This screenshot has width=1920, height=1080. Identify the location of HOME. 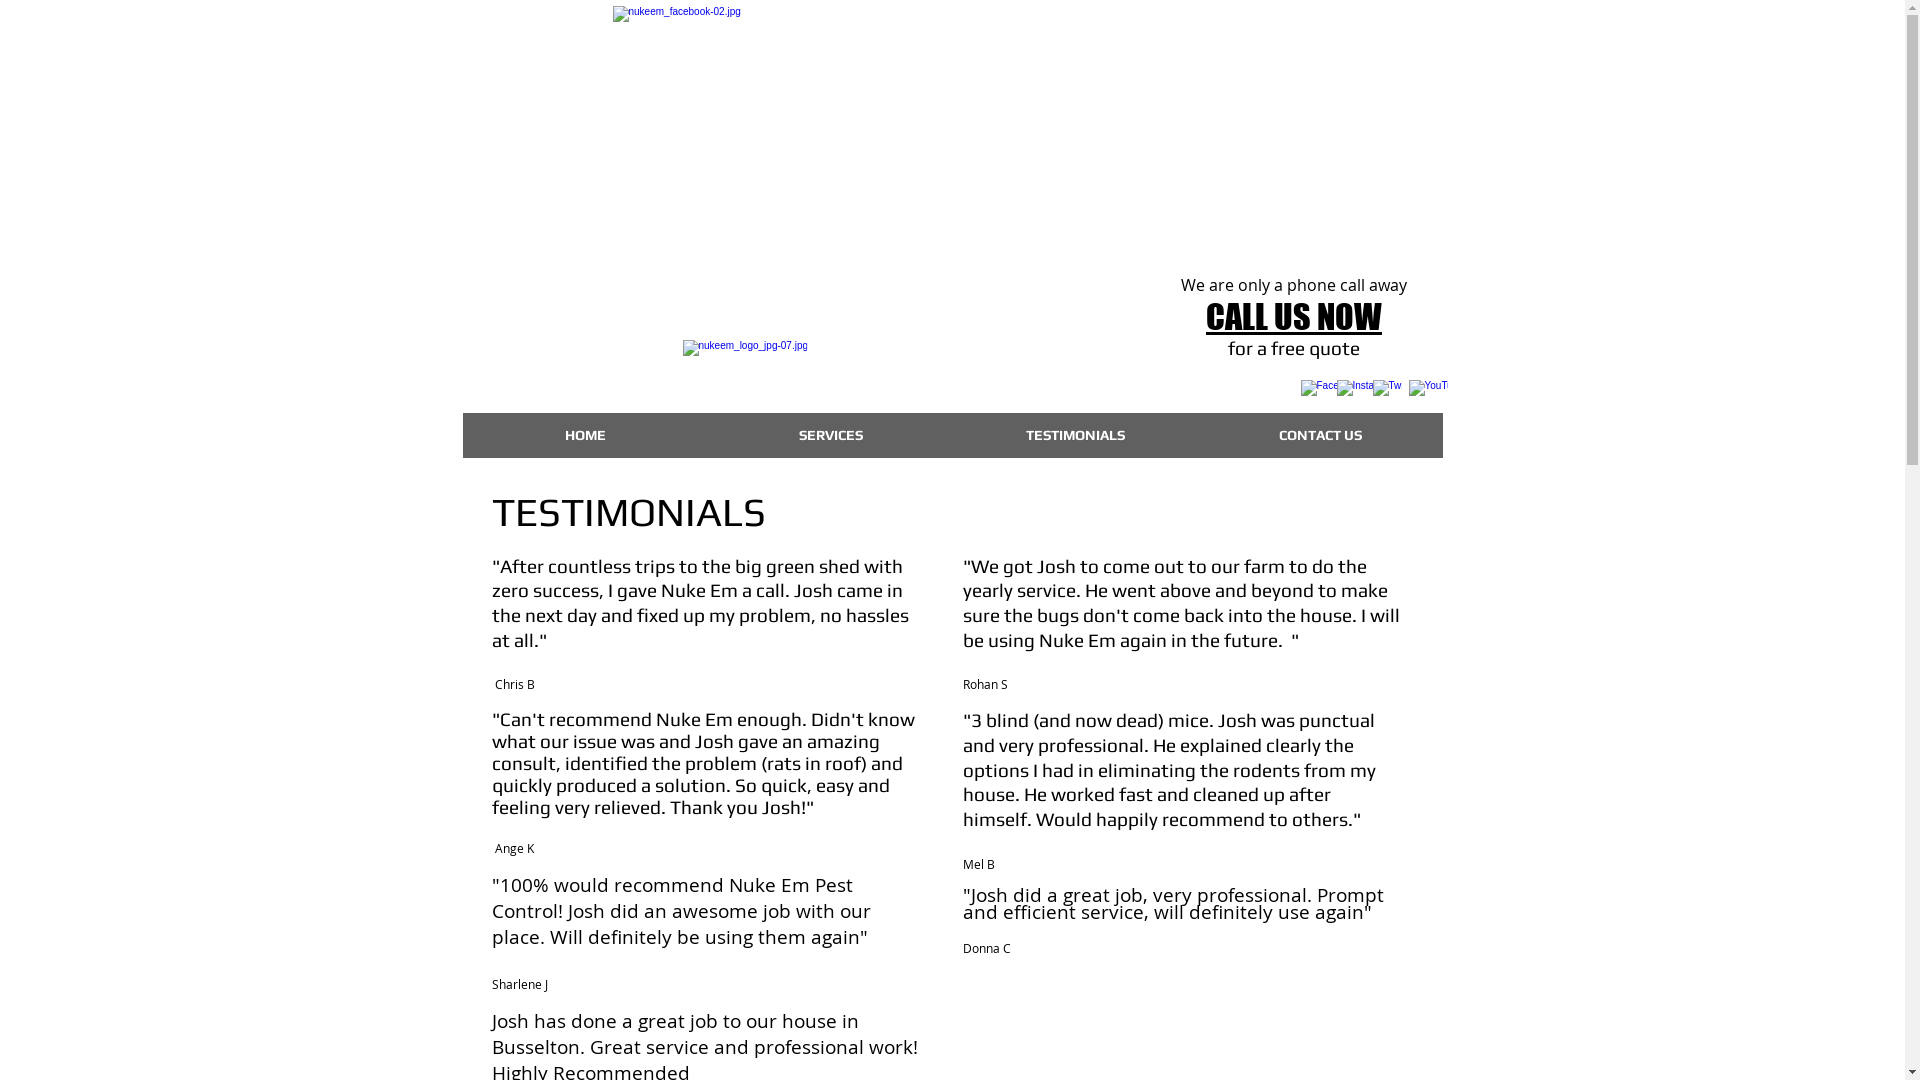
(584, 436).